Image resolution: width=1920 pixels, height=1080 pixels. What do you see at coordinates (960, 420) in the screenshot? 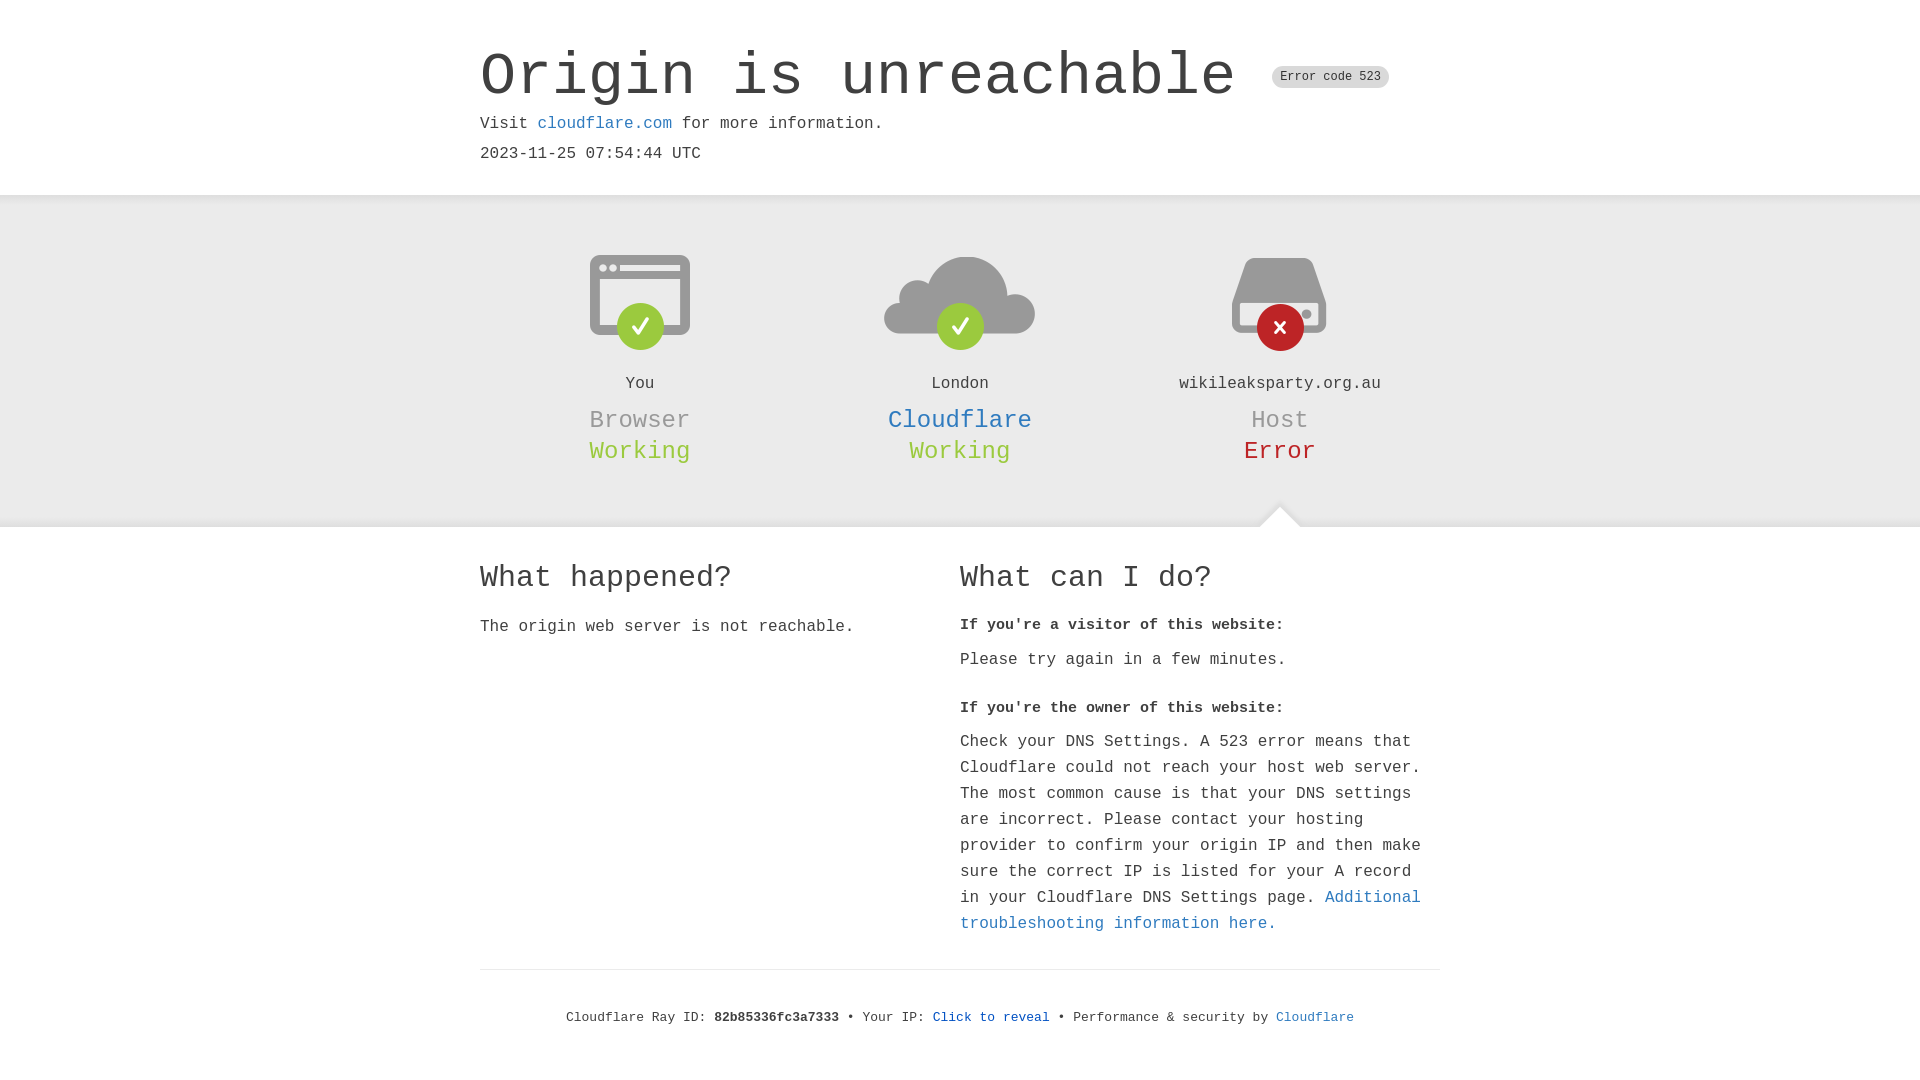
I see `Cloudflare` at bounding box center [960, 420].